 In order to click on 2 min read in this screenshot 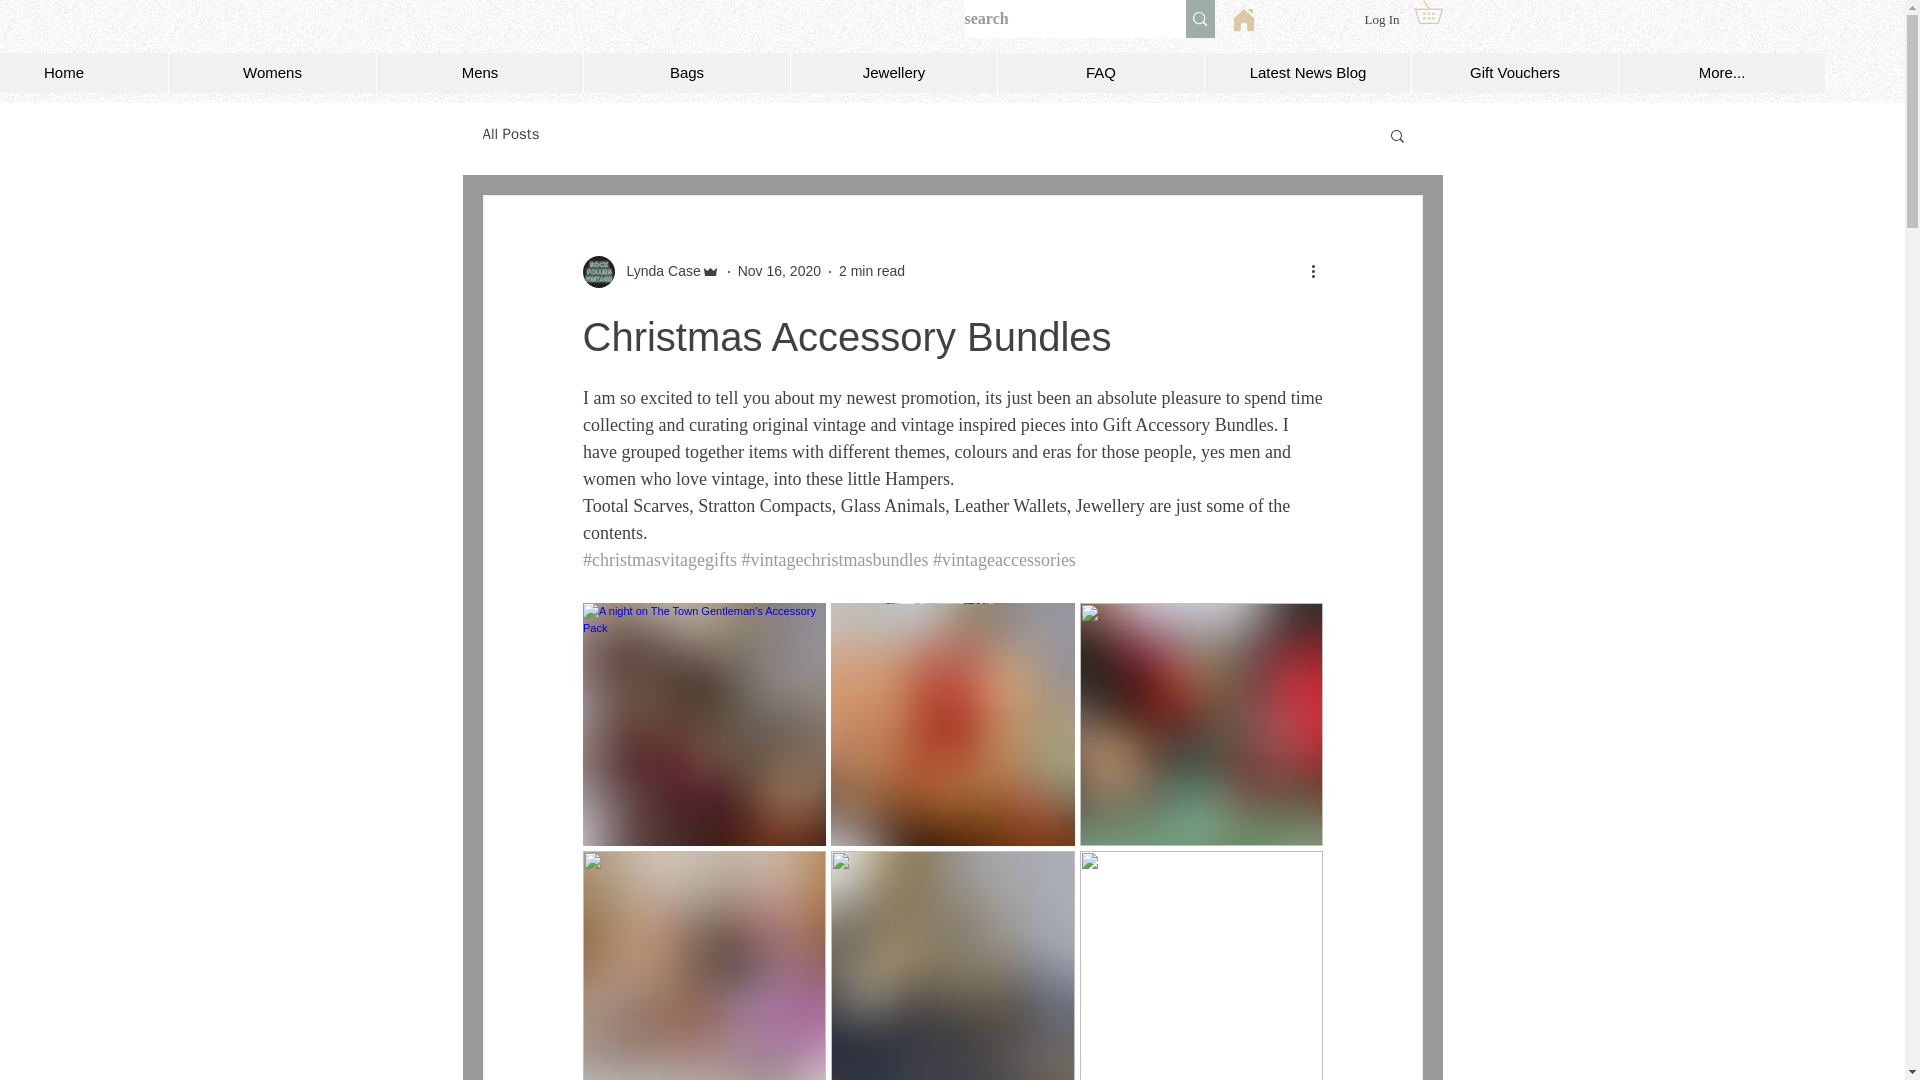, I will do `click(872, 270)`.